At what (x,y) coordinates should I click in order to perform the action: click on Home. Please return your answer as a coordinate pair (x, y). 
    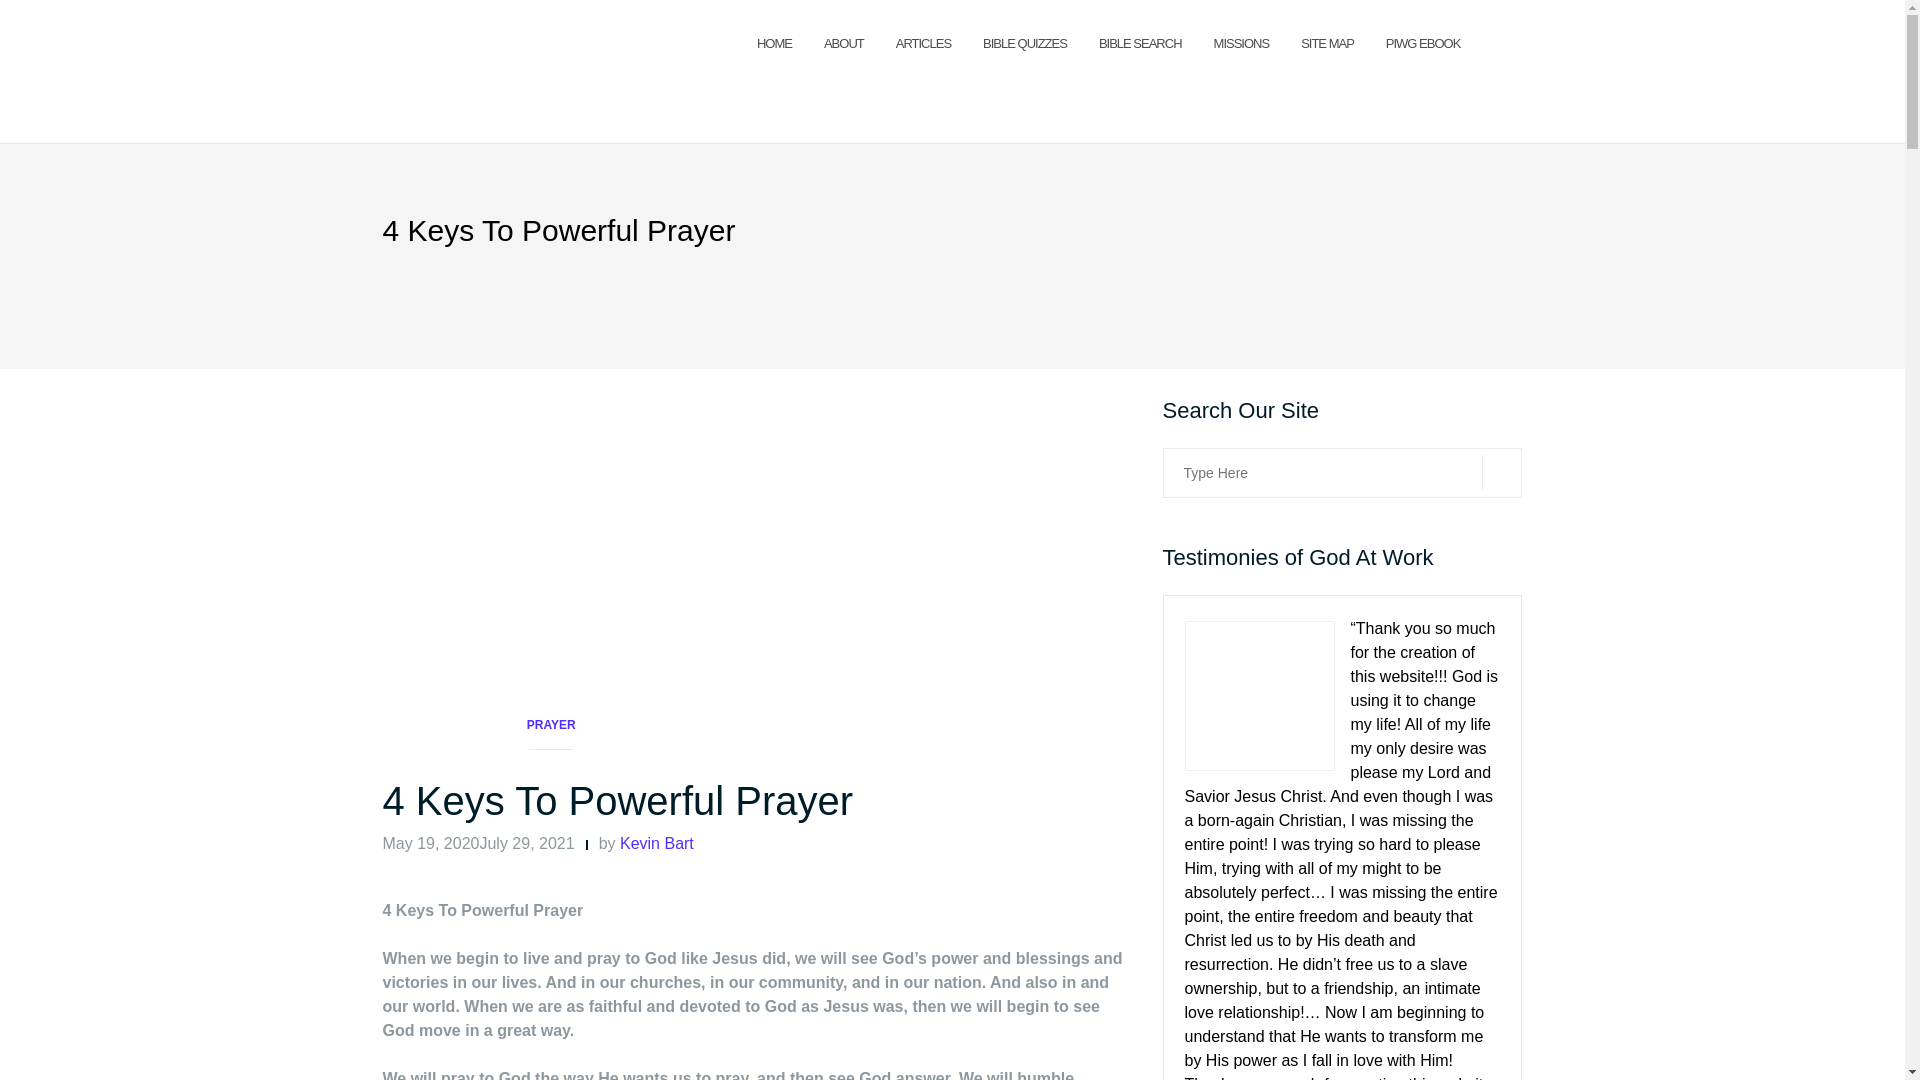
    Looking at the image, I should click on (774, 44).